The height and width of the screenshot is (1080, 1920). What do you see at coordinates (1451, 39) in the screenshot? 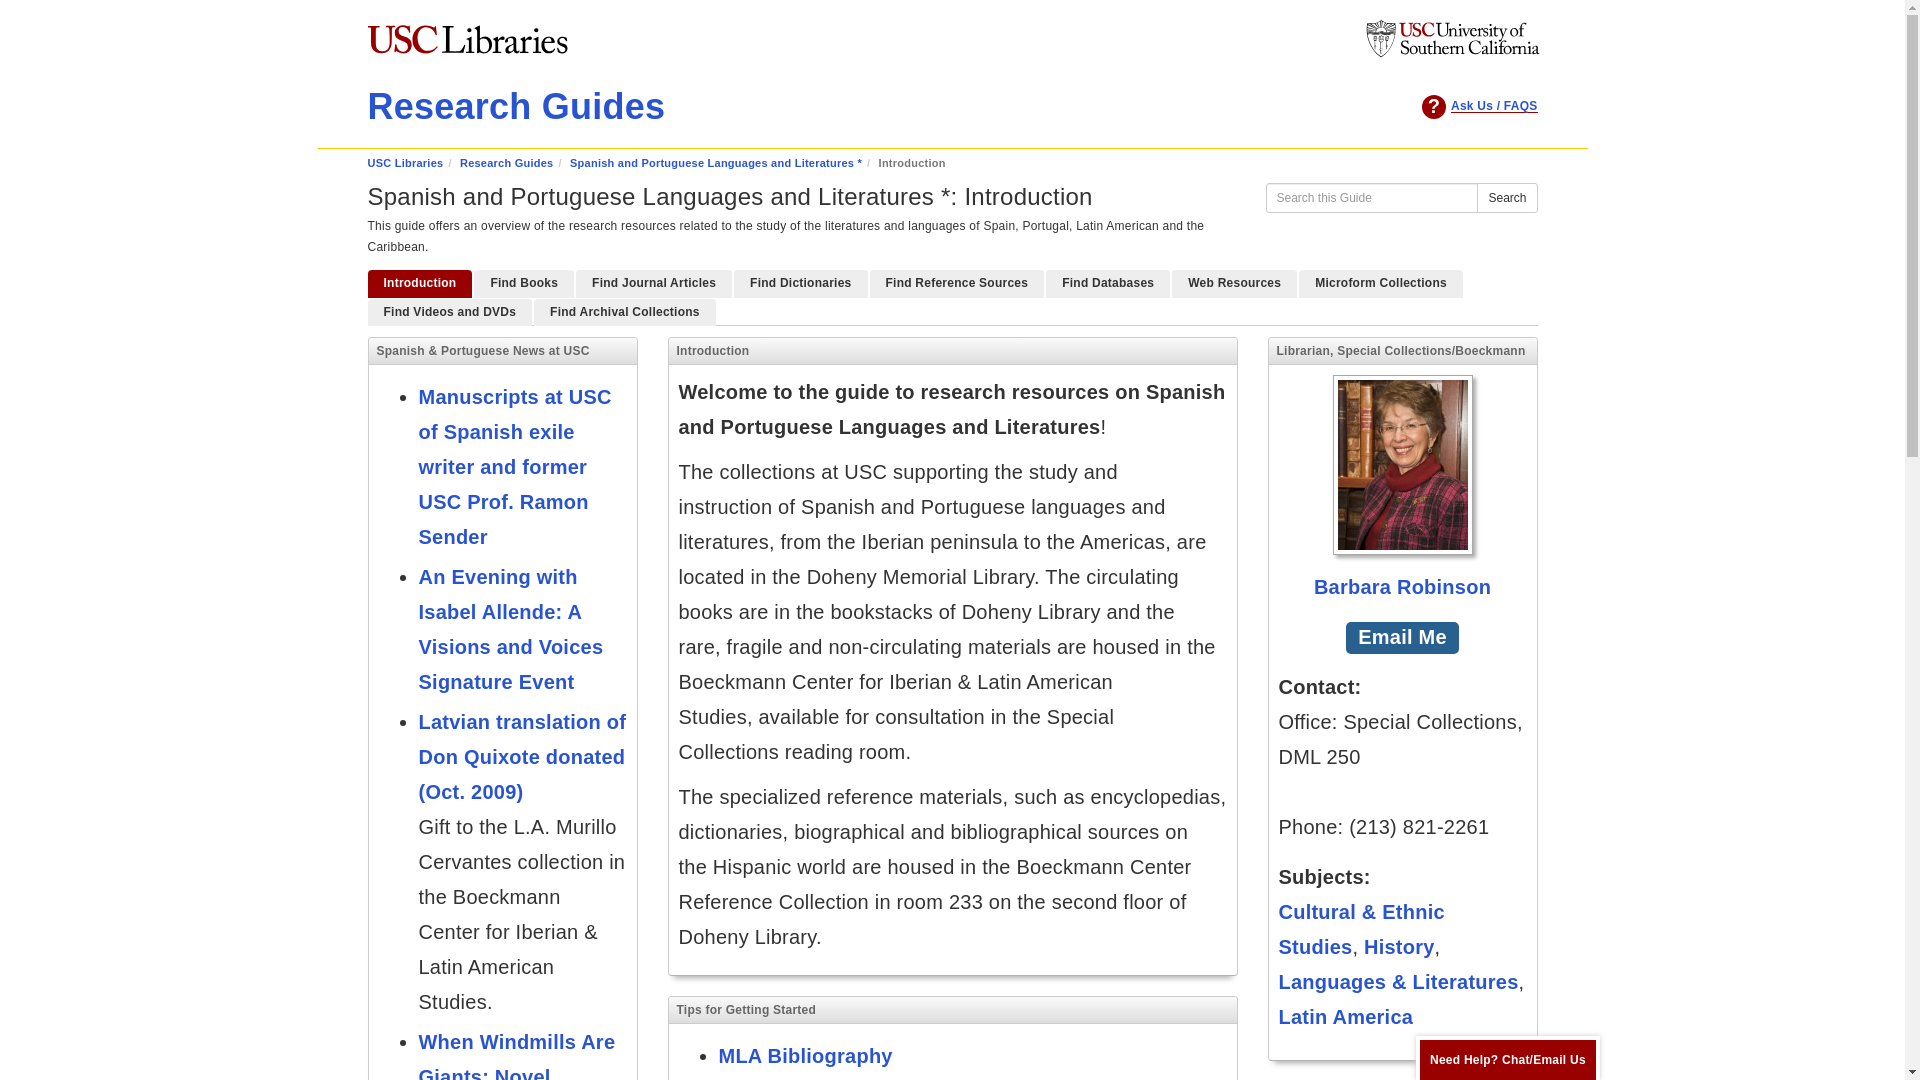
I see `usc-logo` at bounding box center [1451, 39].